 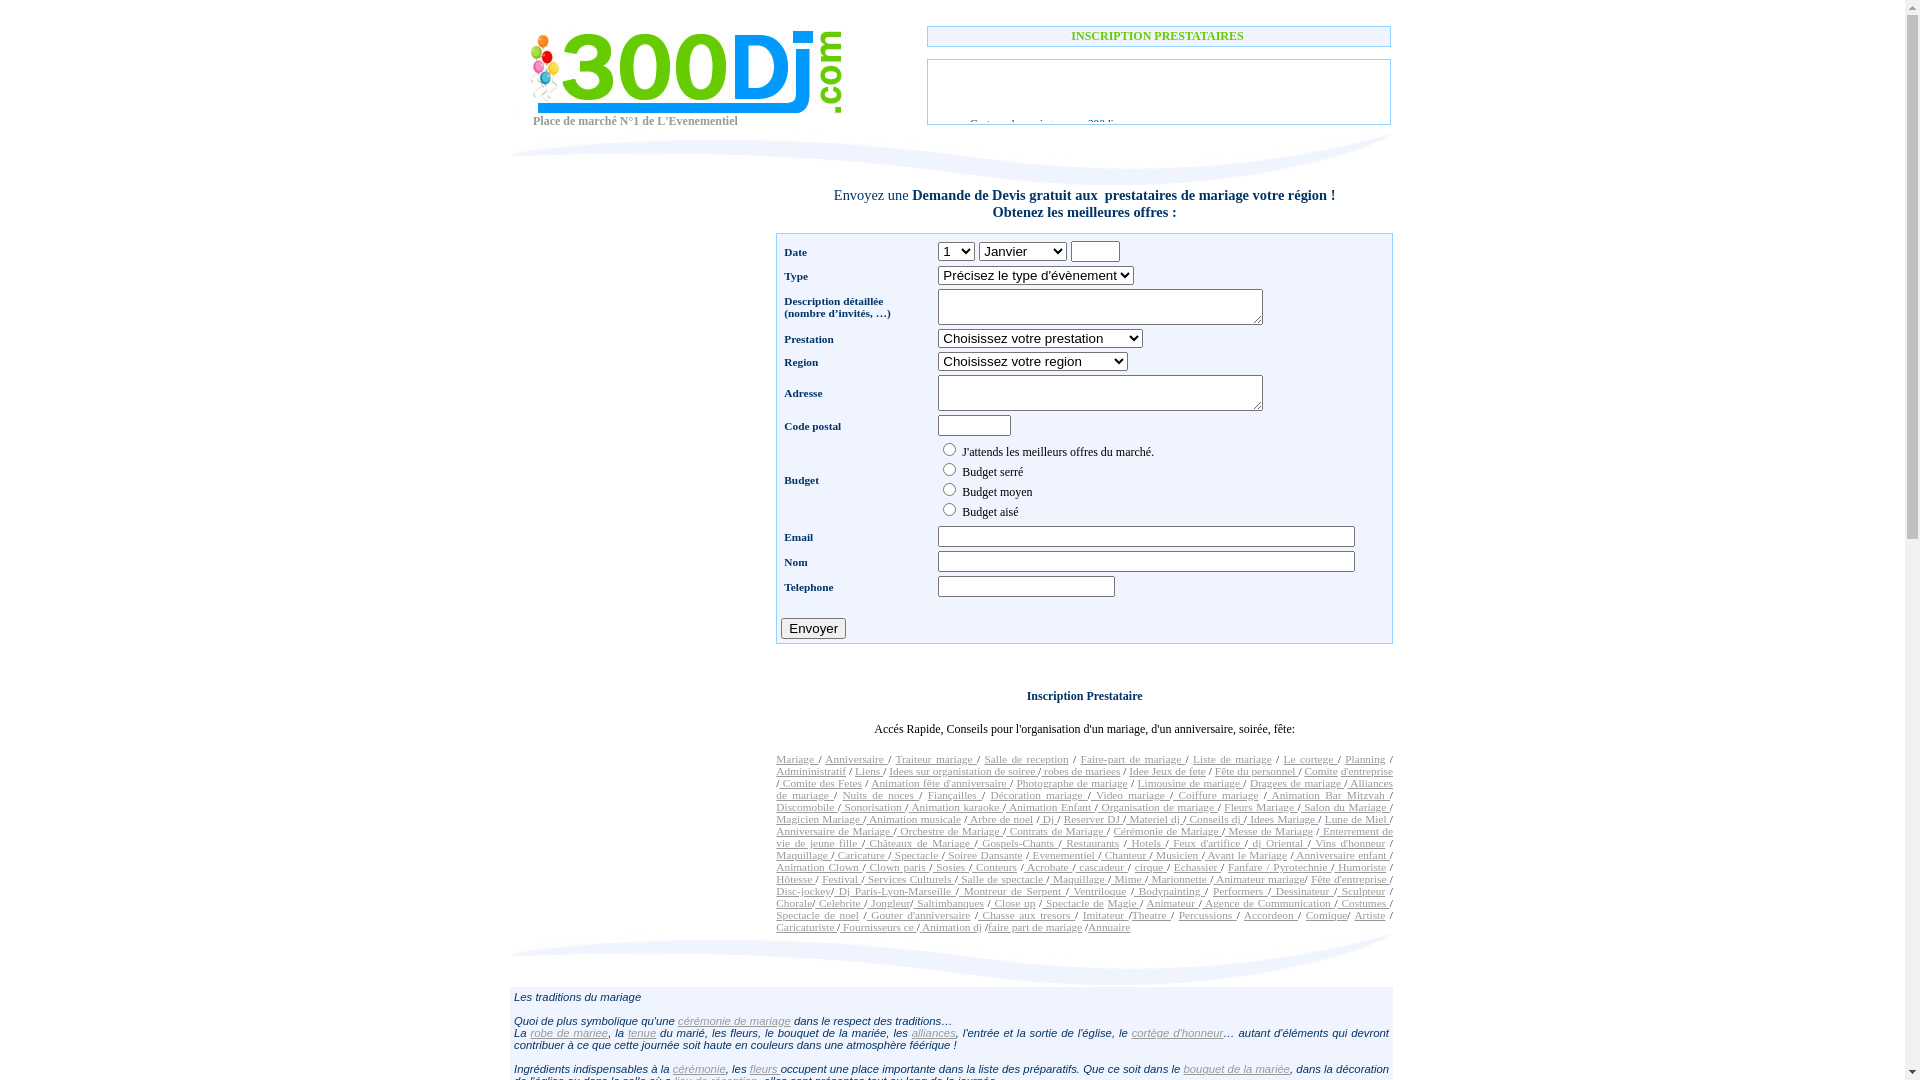 I want to click on Costumes, so click(x=1364, y=903).